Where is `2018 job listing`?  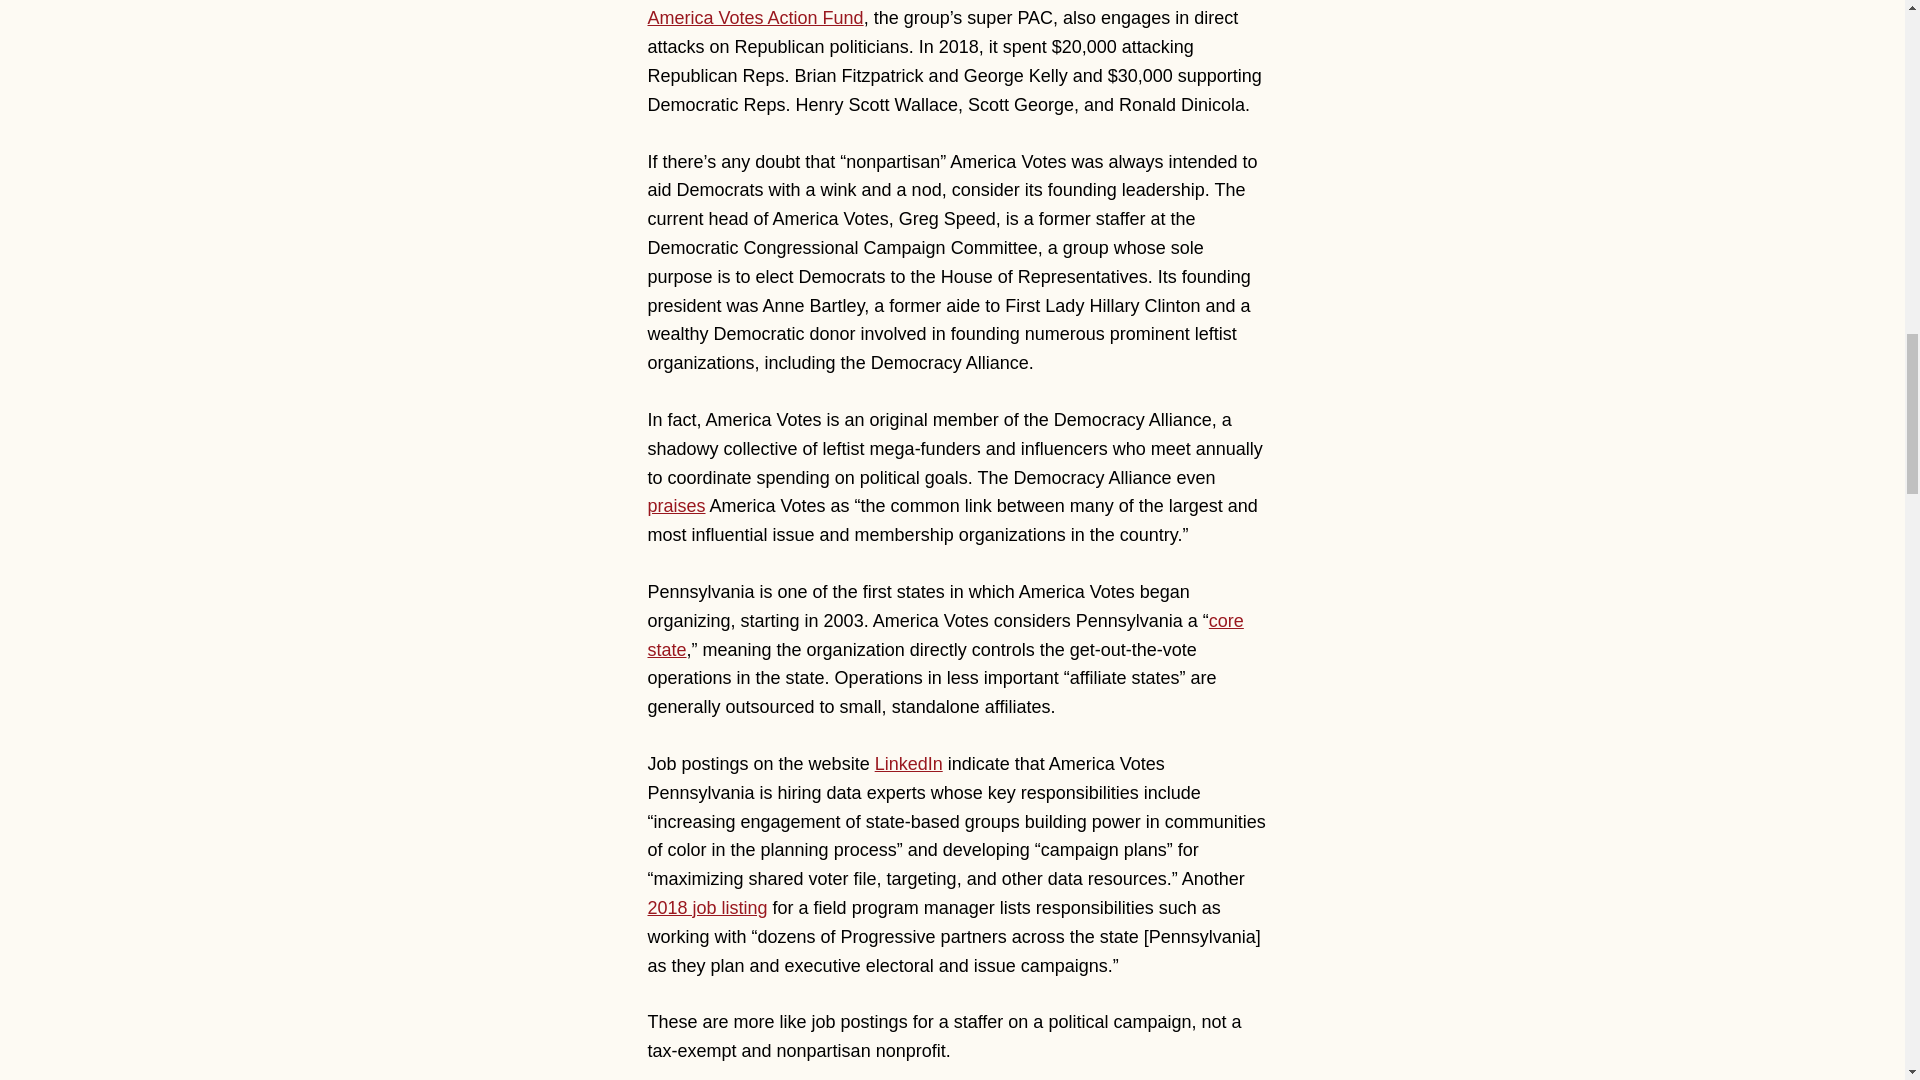
2018 job listing is located at coordinates (708, 908).